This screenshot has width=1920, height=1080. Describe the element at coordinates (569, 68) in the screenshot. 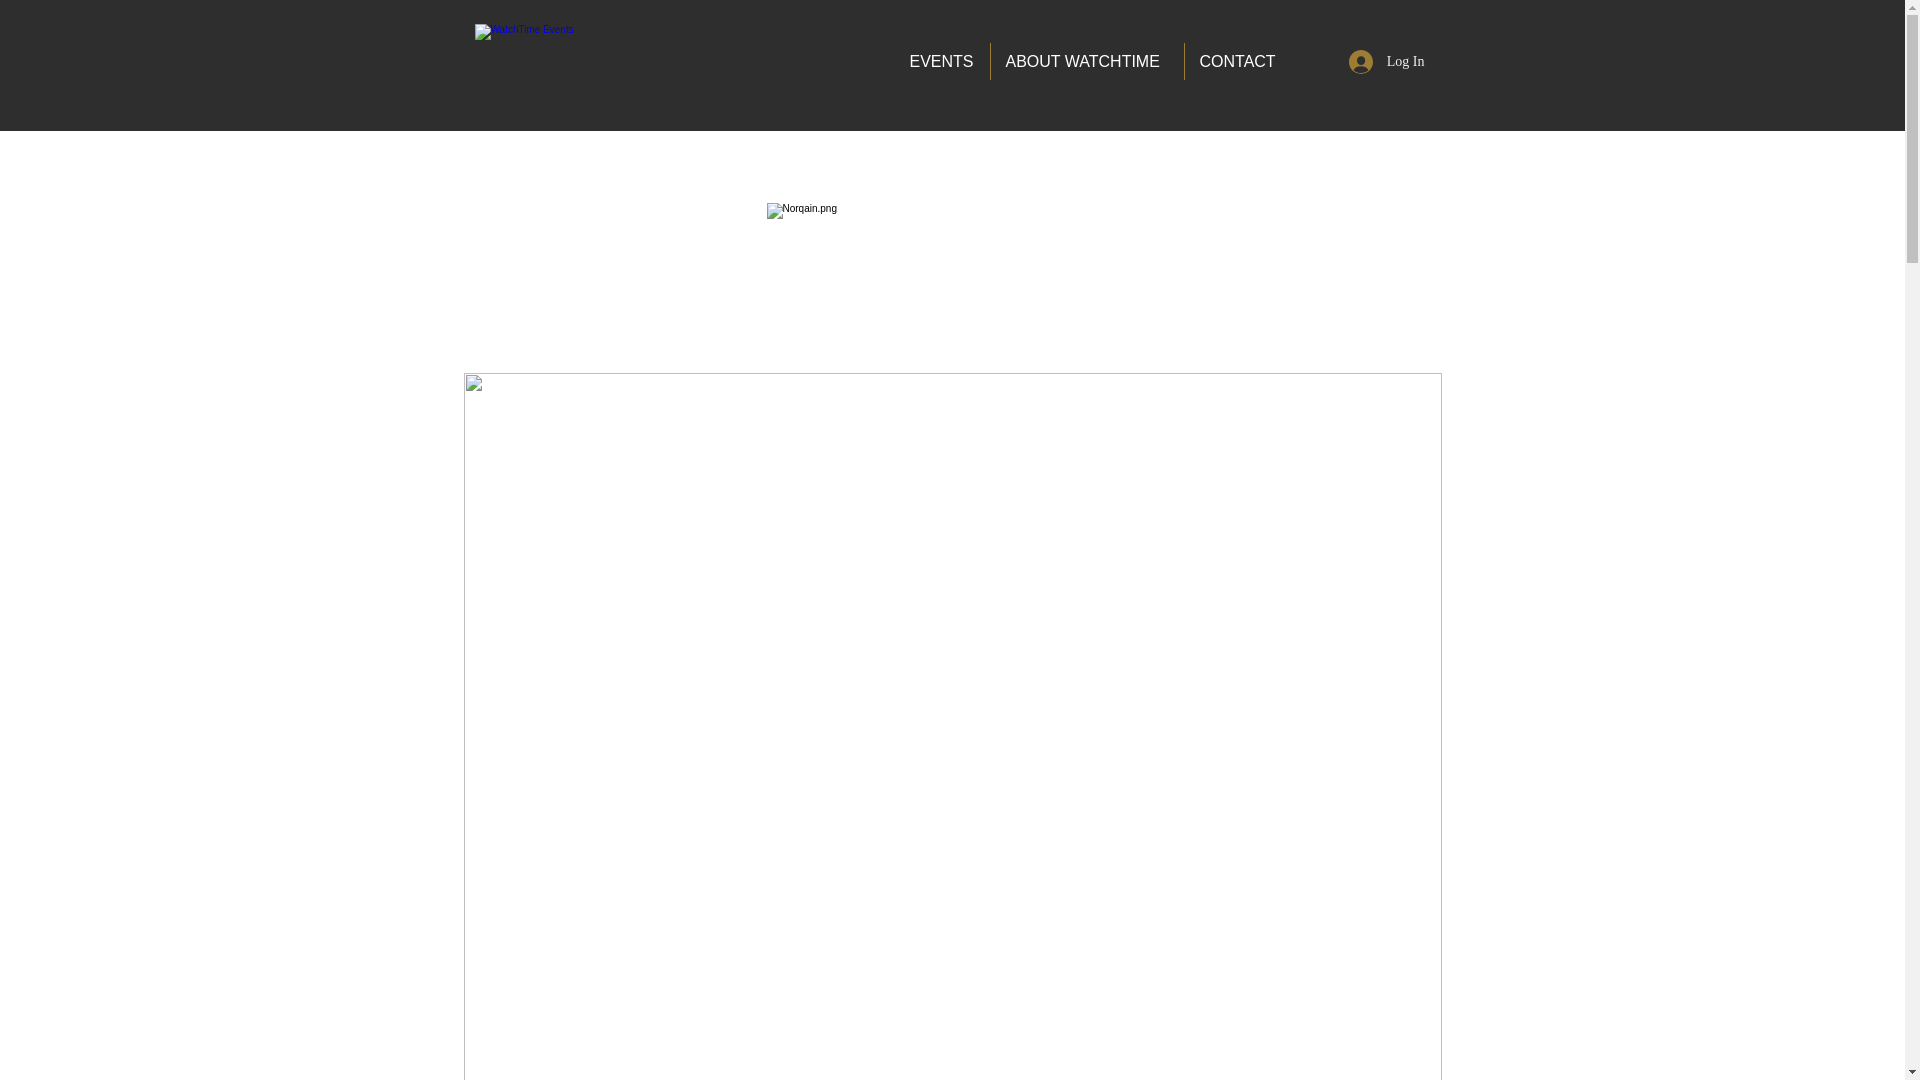

I see `WTLive logo white.png` at that location.